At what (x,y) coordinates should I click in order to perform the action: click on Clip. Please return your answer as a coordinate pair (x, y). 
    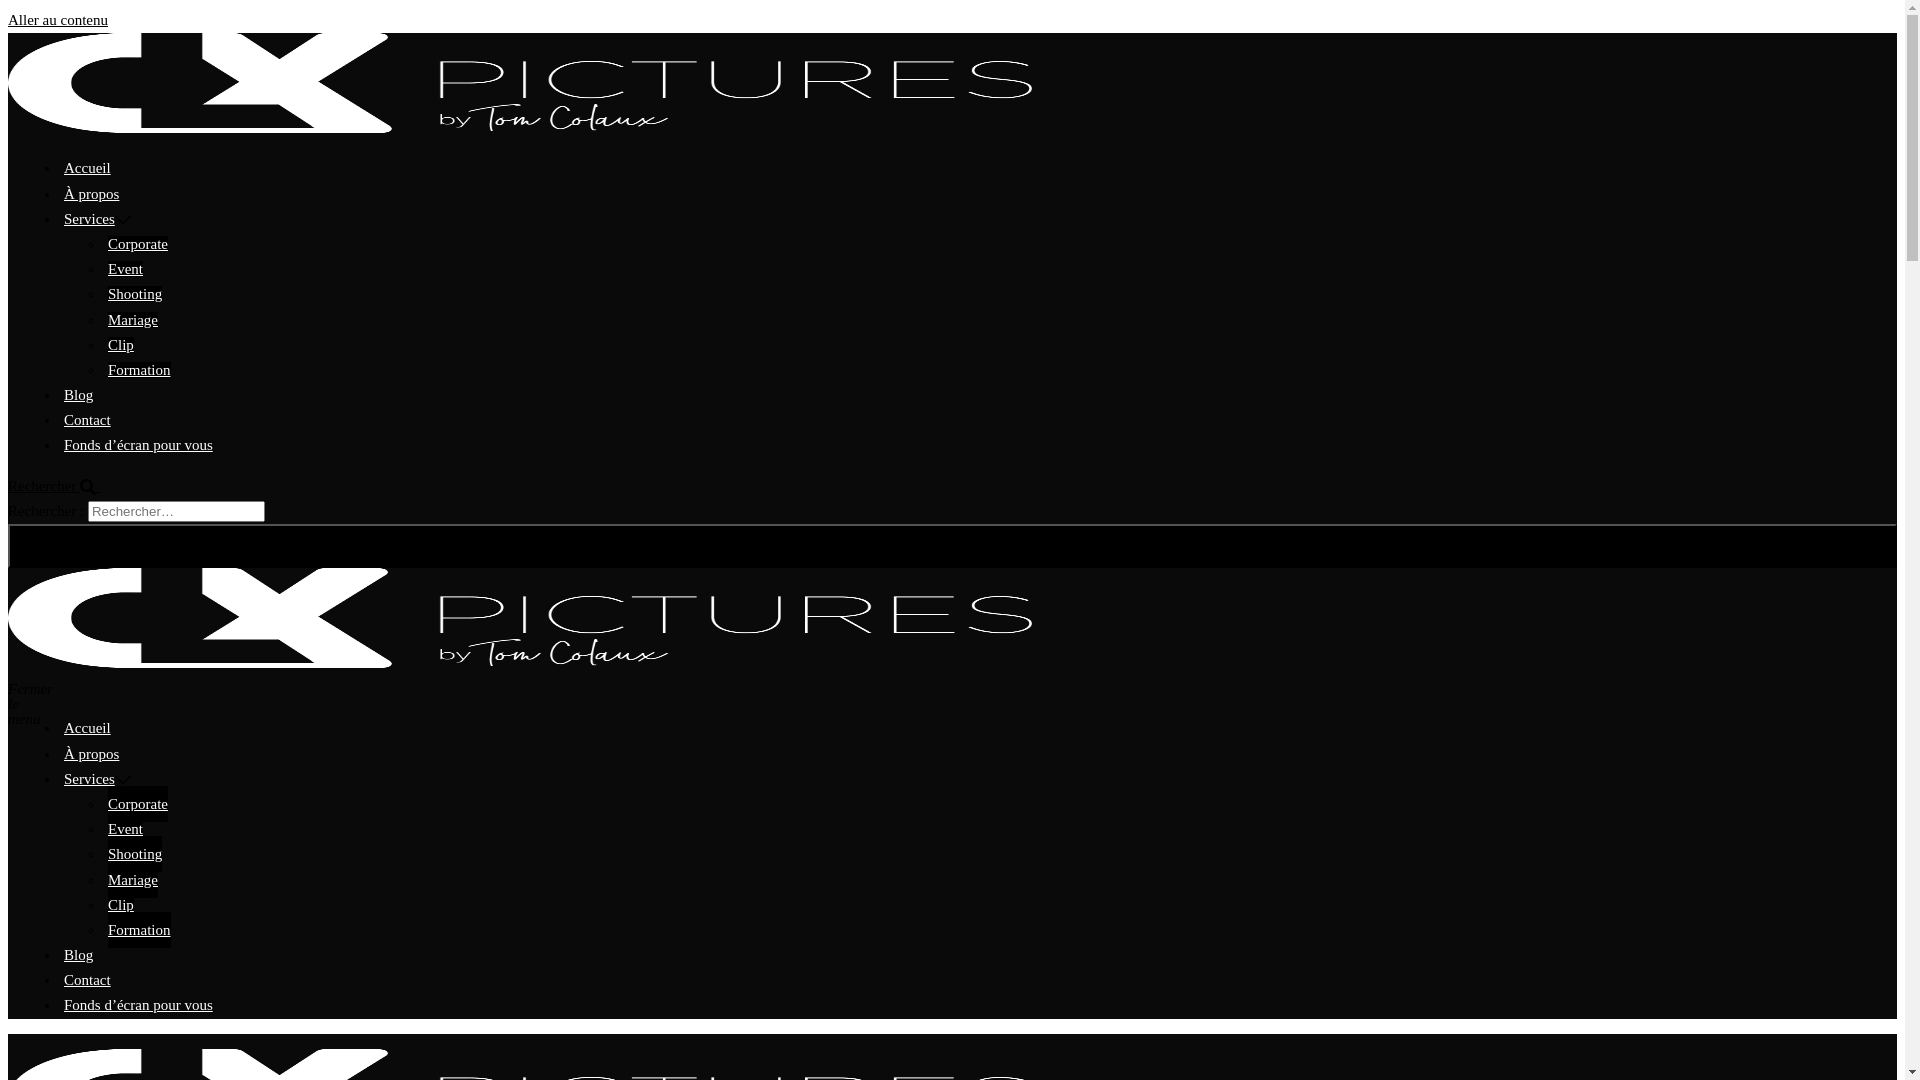
    Looking at the image, I should click on (121, 345).